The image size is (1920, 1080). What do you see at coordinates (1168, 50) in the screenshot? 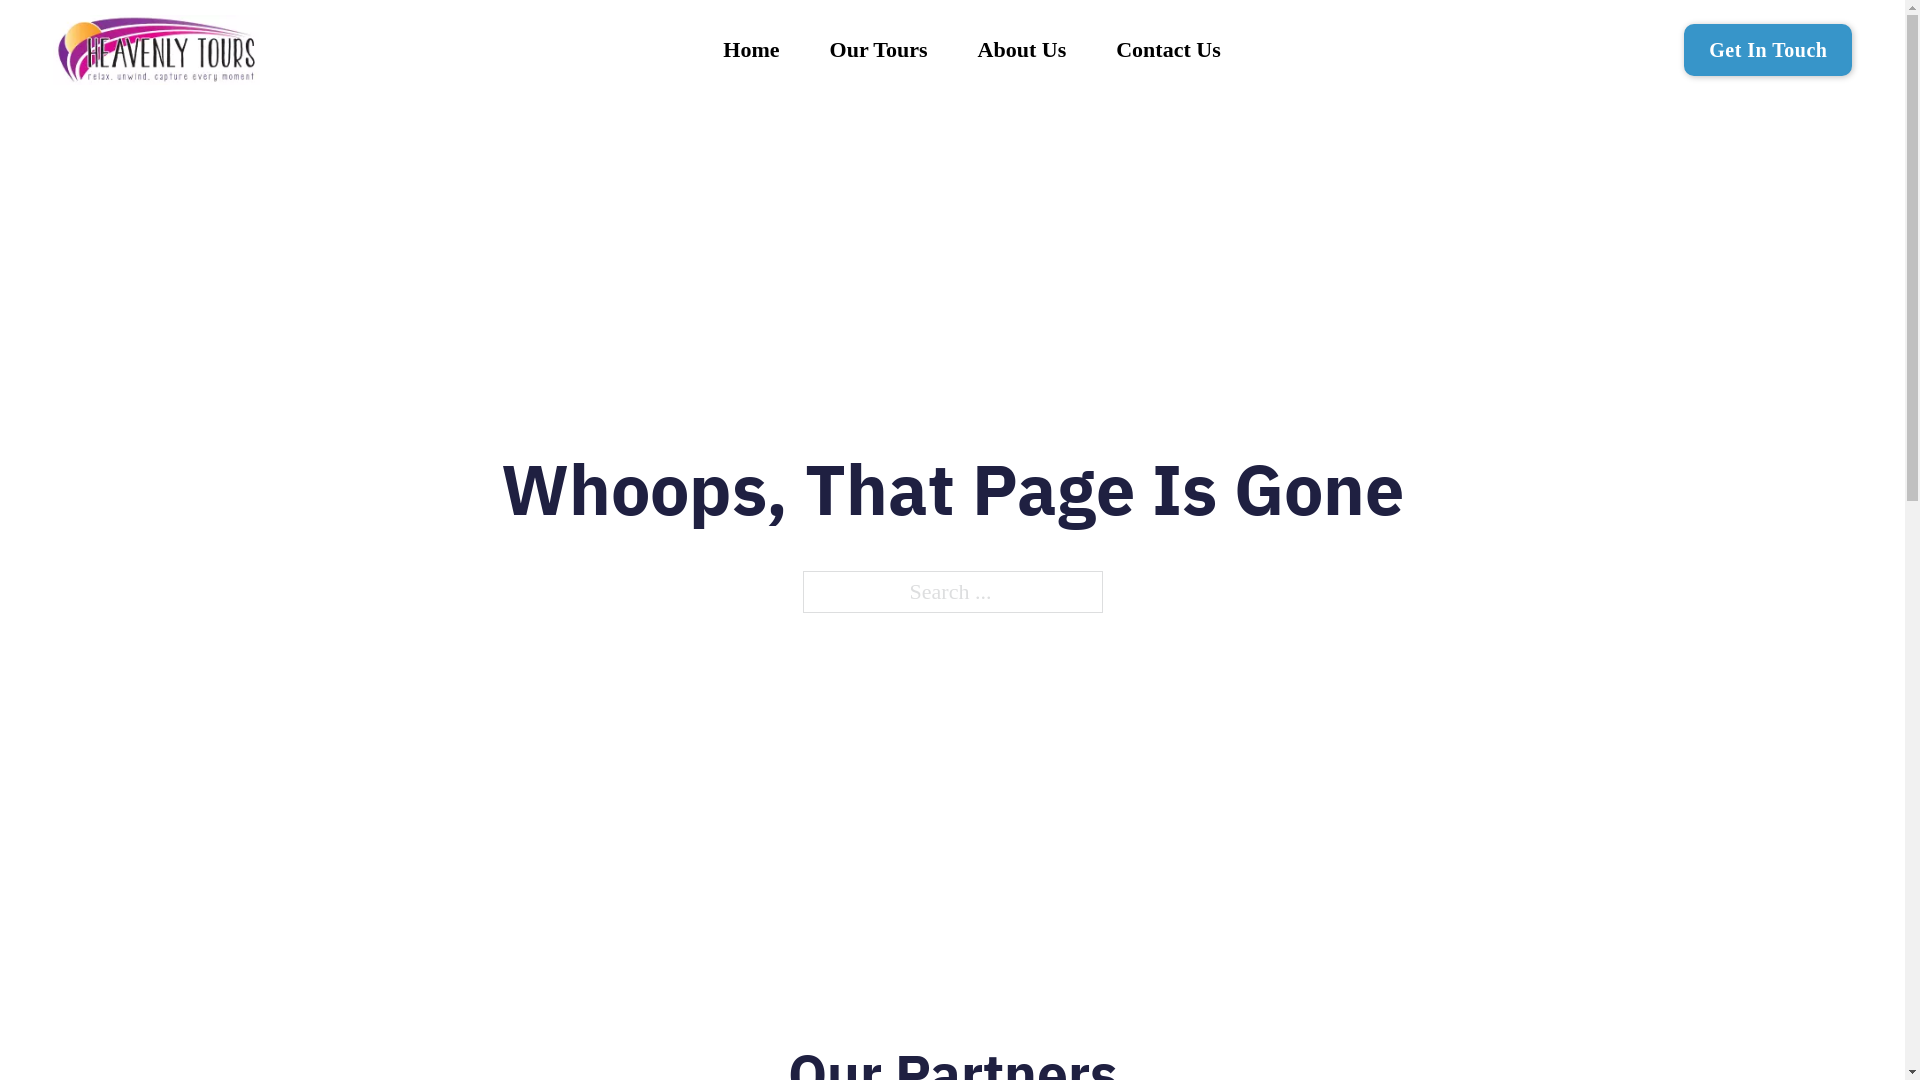
I see `Contact Us` at bounding box center [1168, 50].